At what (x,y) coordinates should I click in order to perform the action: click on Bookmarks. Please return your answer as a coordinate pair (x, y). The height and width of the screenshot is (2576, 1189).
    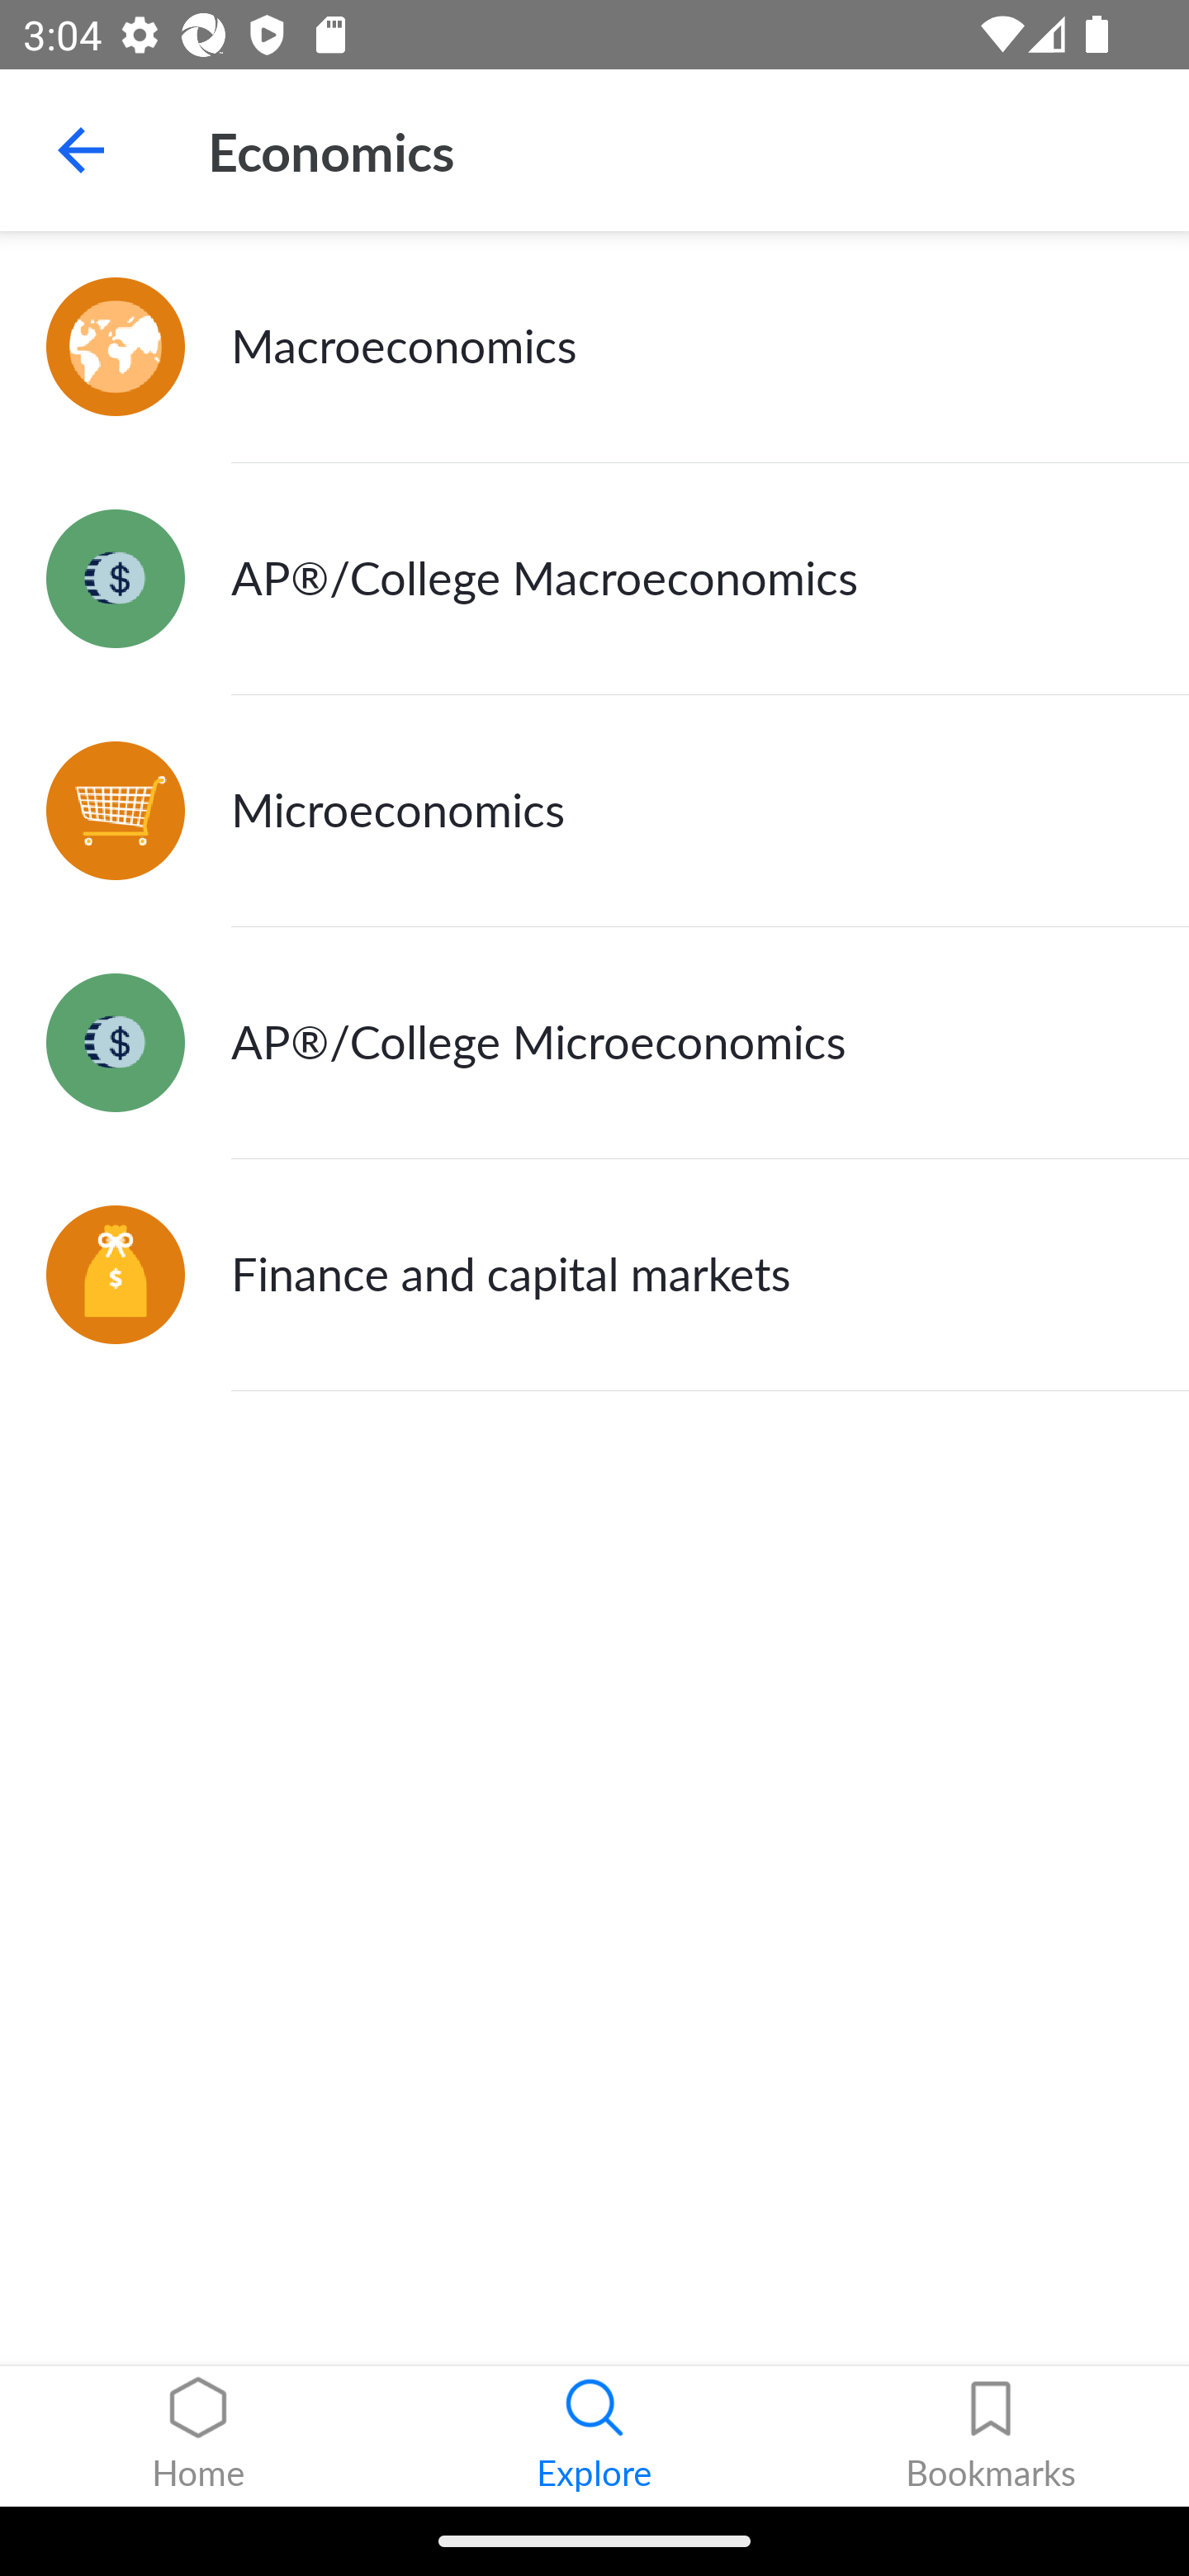
    Looking at the image, I should click on (991, 2436).